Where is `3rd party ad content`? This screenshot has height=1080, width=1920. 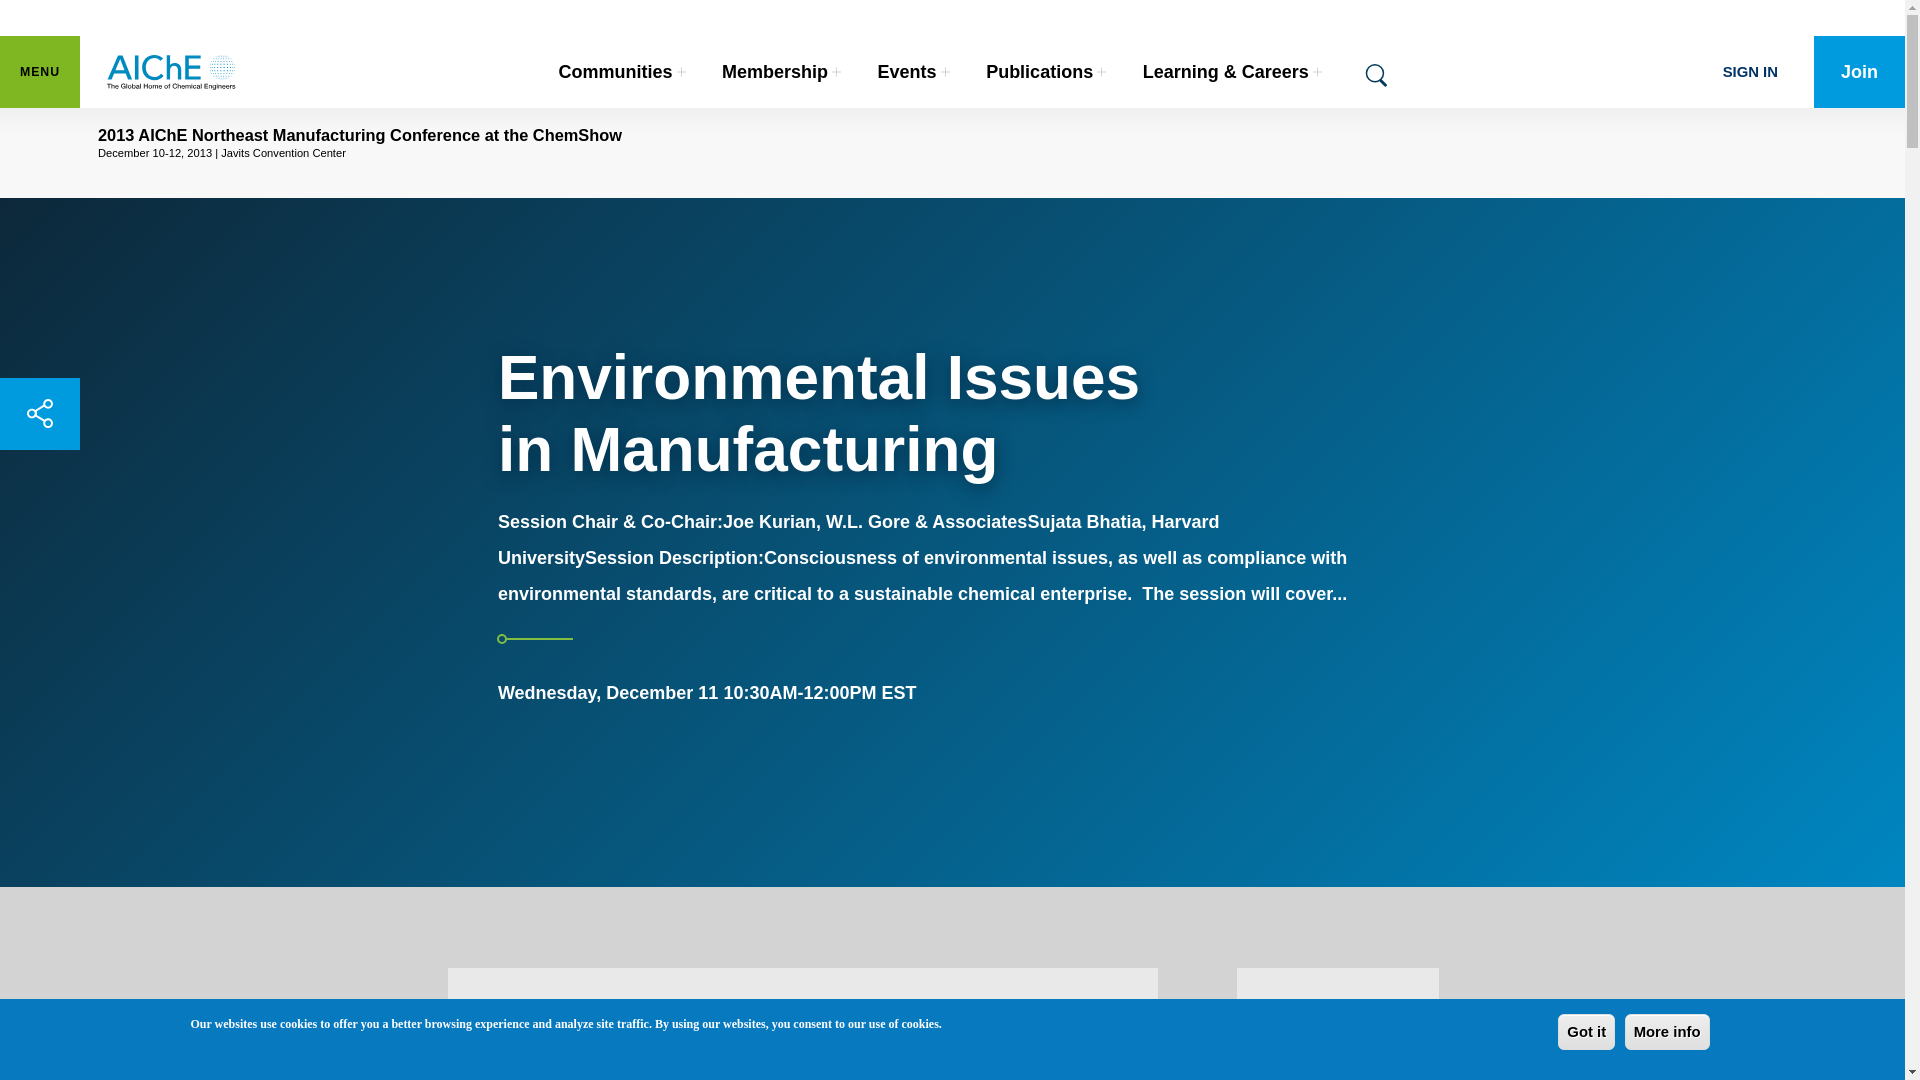
3rd party ad content is located at coordinates (1338, 1004).